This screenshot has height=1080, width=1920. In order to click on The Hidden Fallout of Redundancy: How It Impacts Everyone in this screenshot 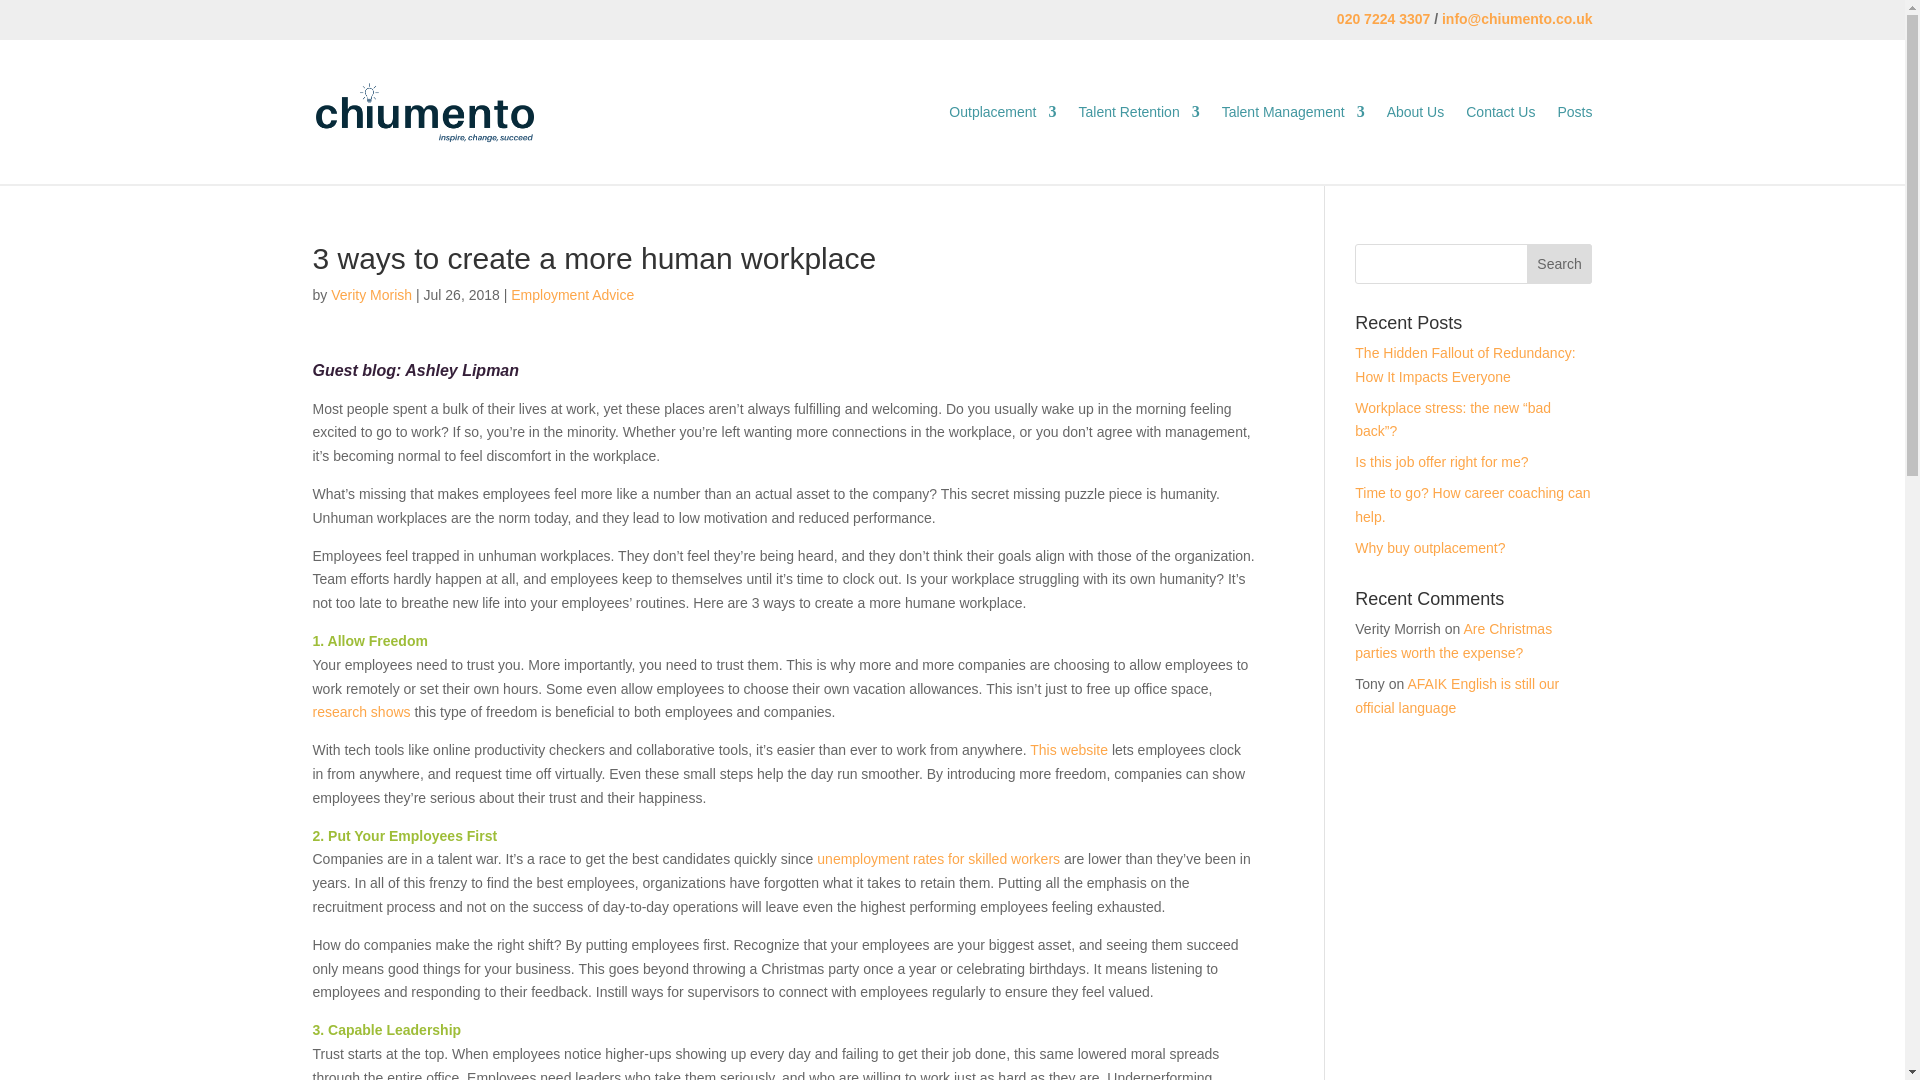, I will do `click(1464, 364)`.